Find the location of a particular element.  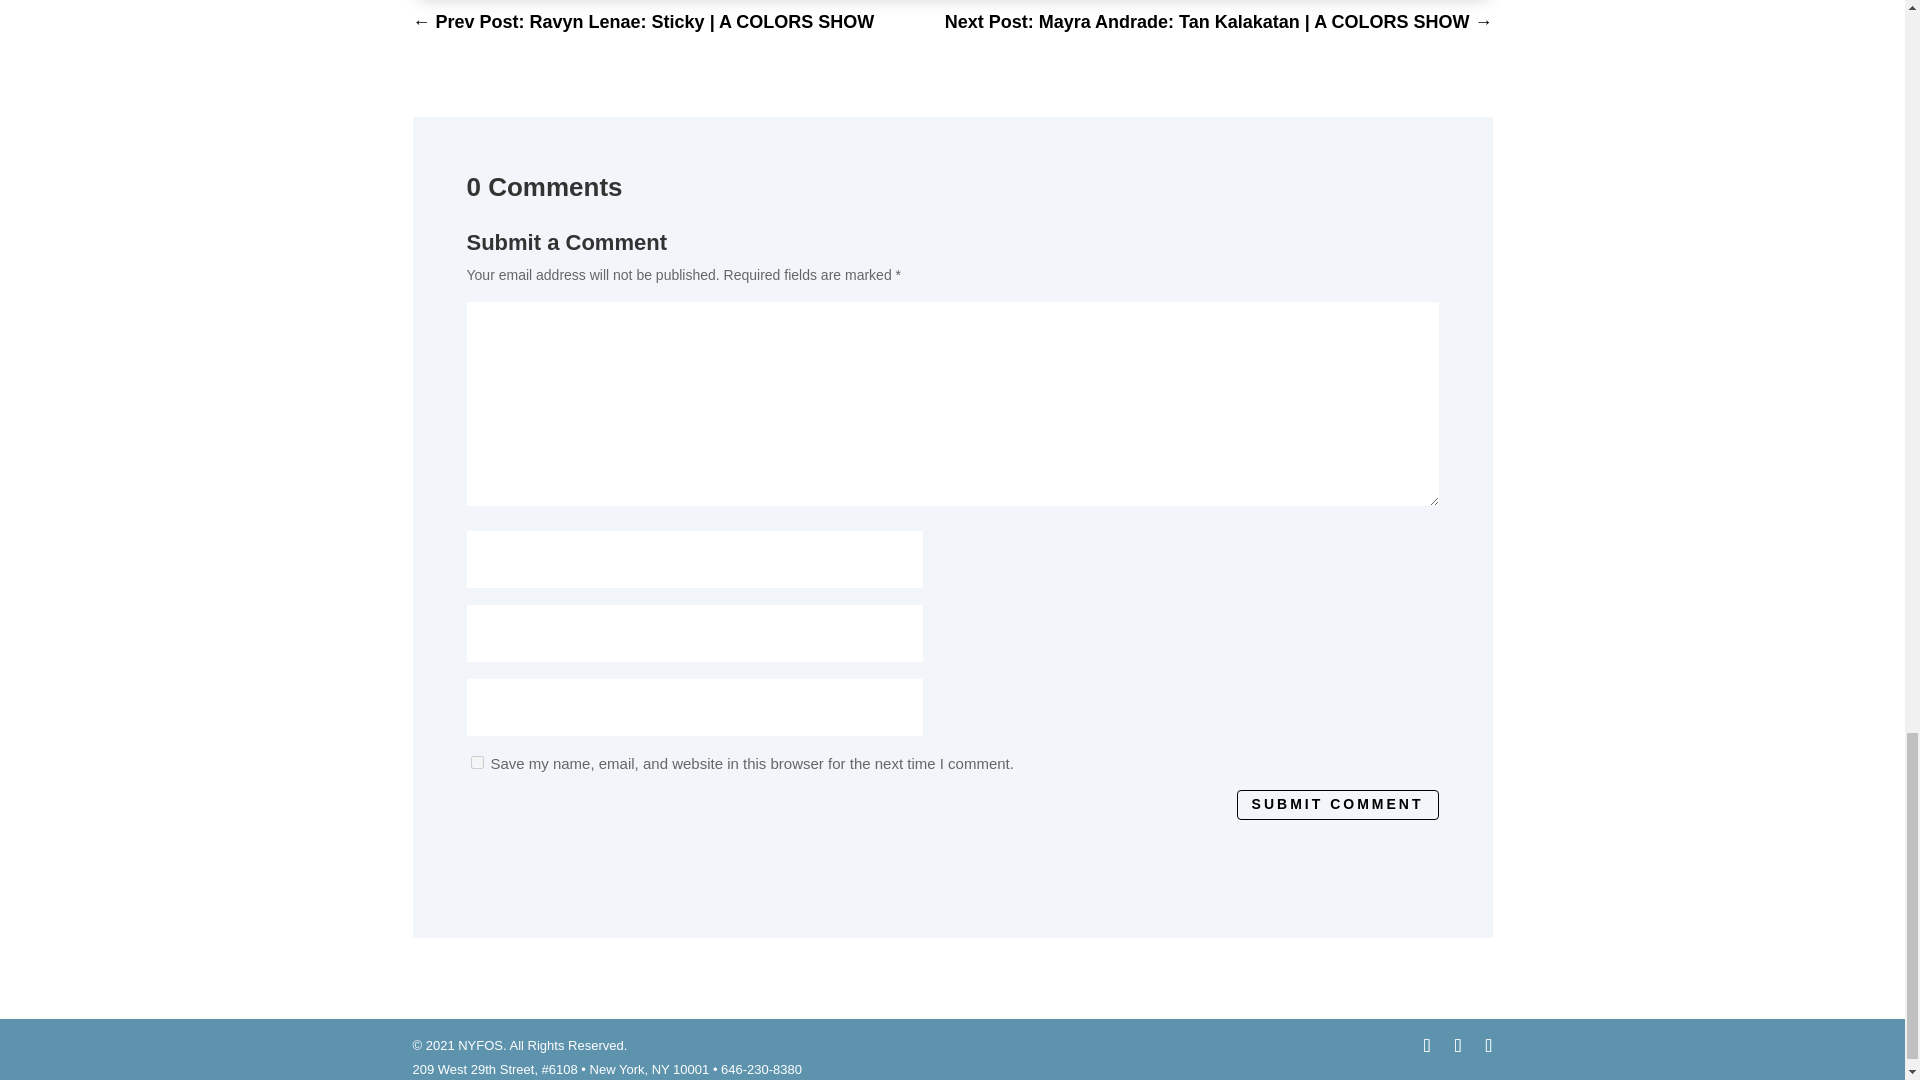

SUBMIT COMMENT is located at coordinates (1337, 804).